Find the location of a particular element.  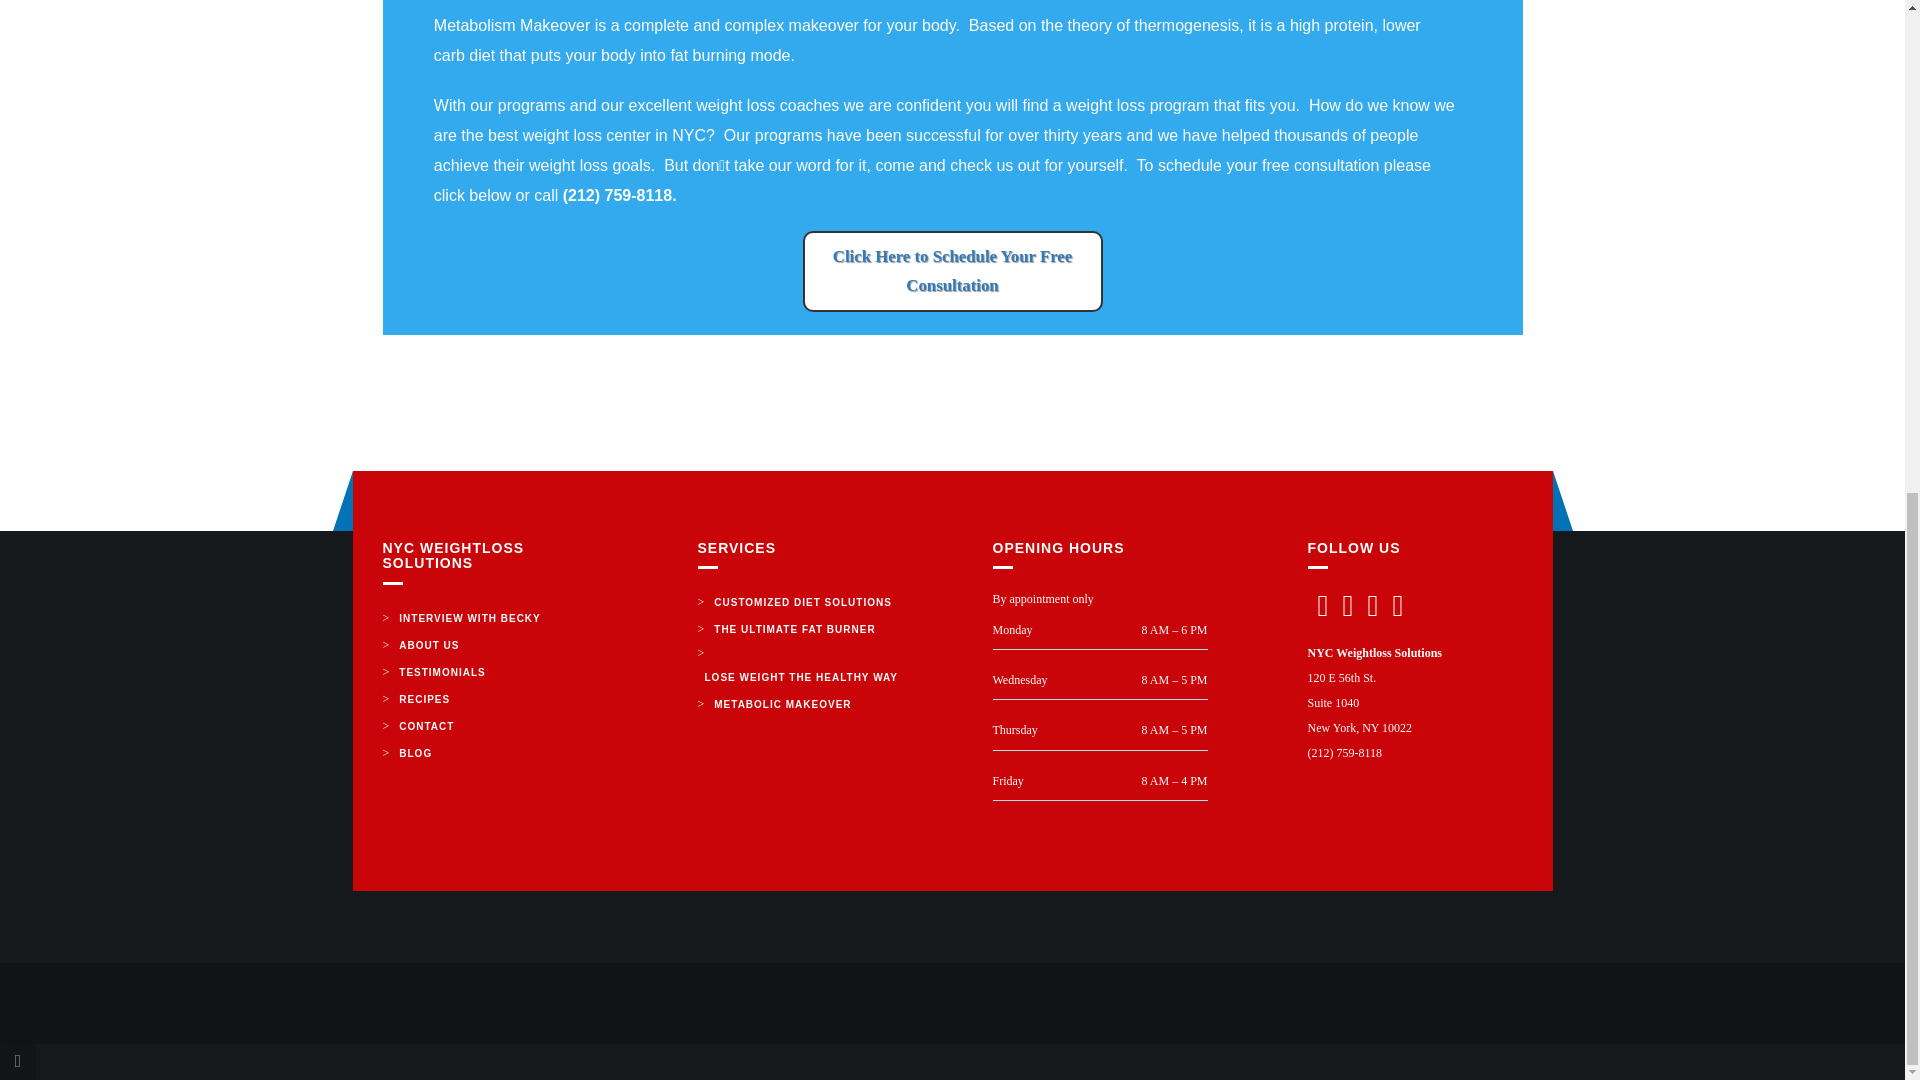

METABOLIC MAKEOVER is located at coordinates (782, 704).